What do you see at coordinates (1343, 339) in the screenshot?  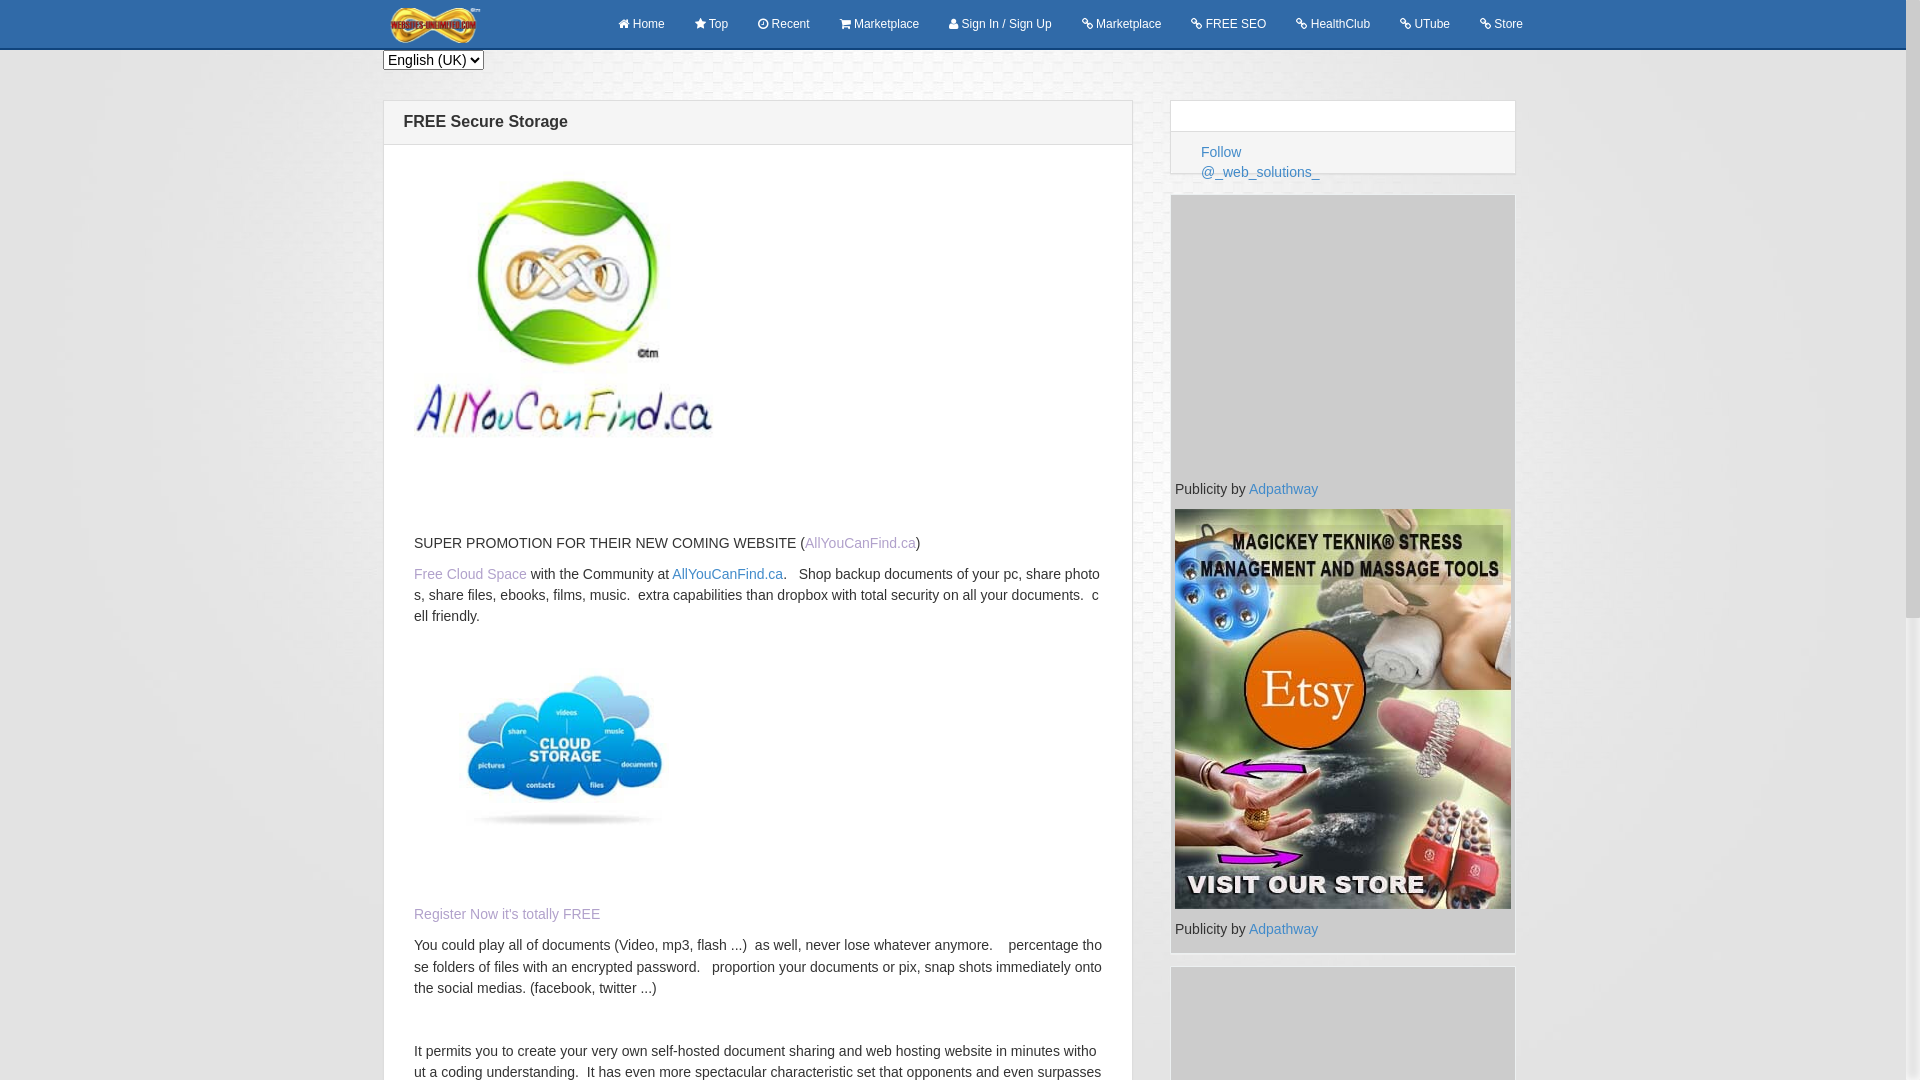 I see `Advertisement` at bounding box center [1343, 339].